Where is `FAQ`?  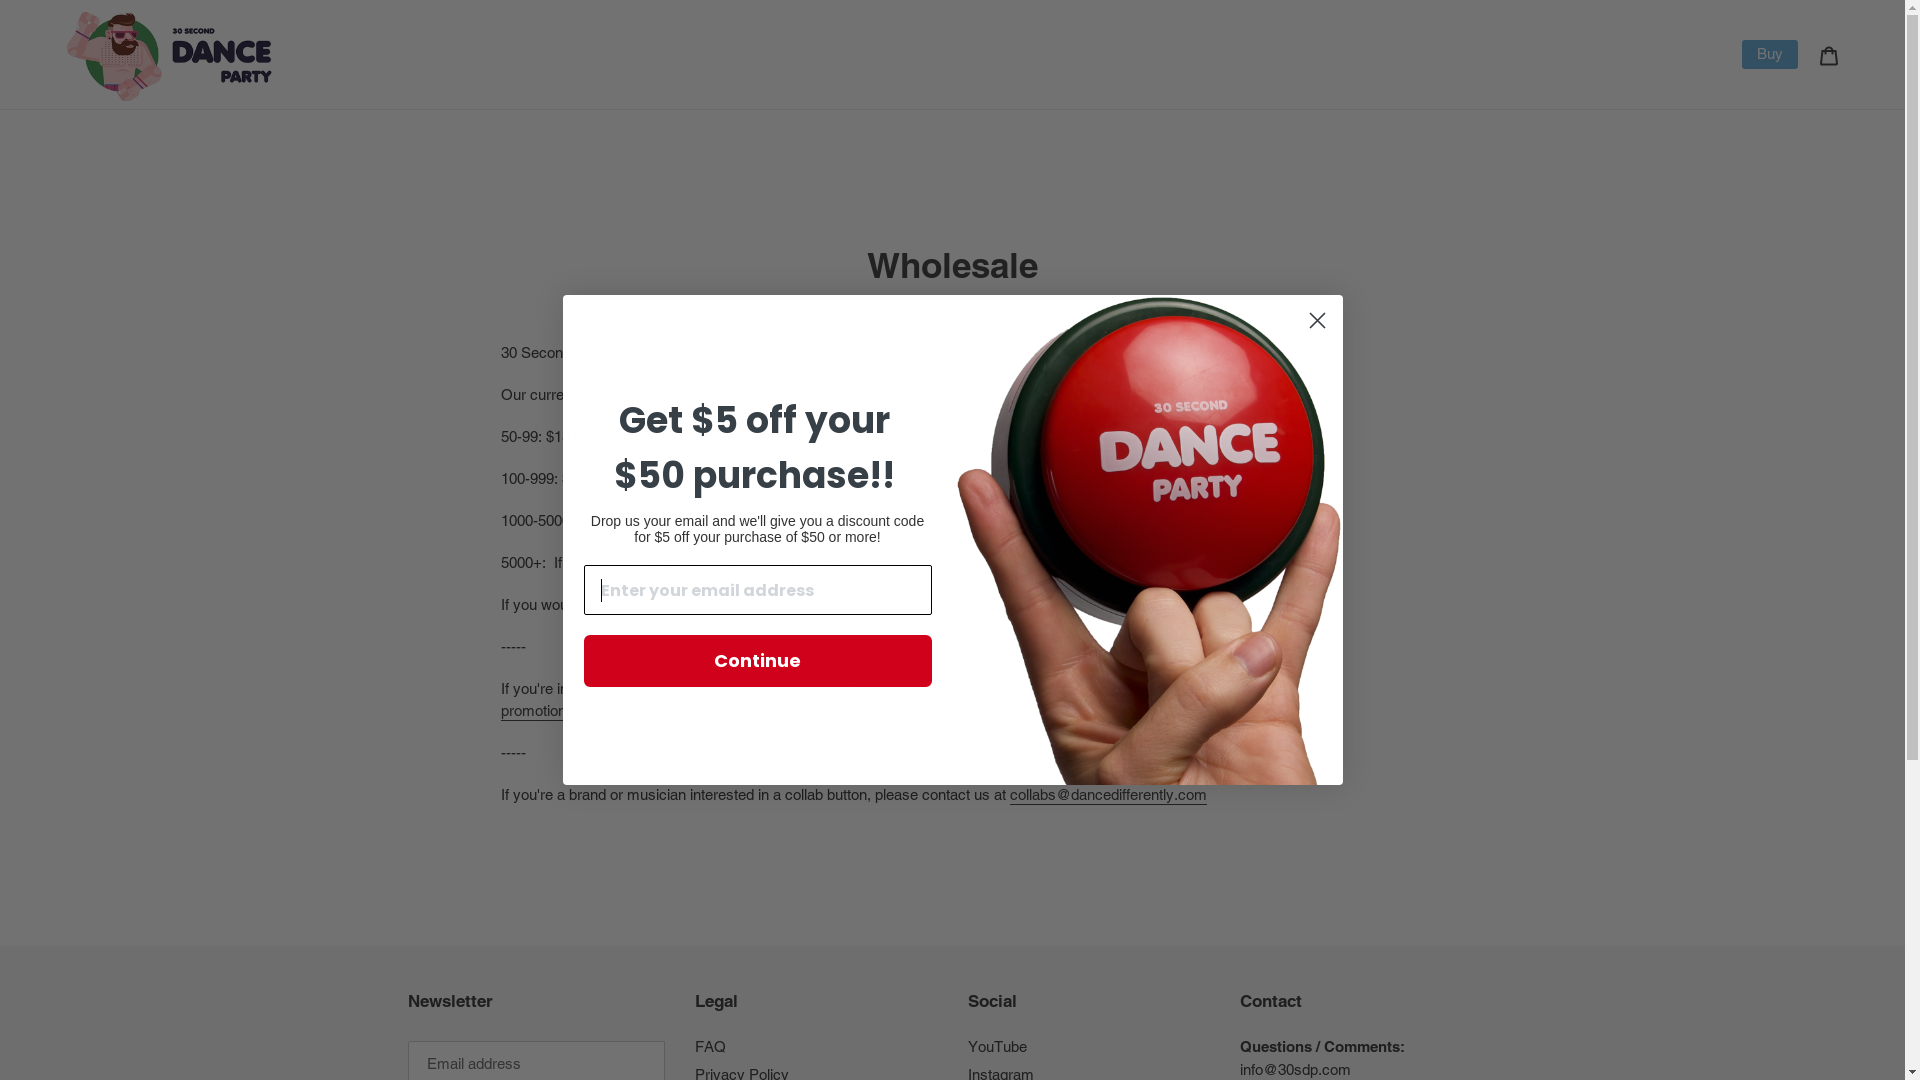 FAQ is located at coordinates (710, 1046).